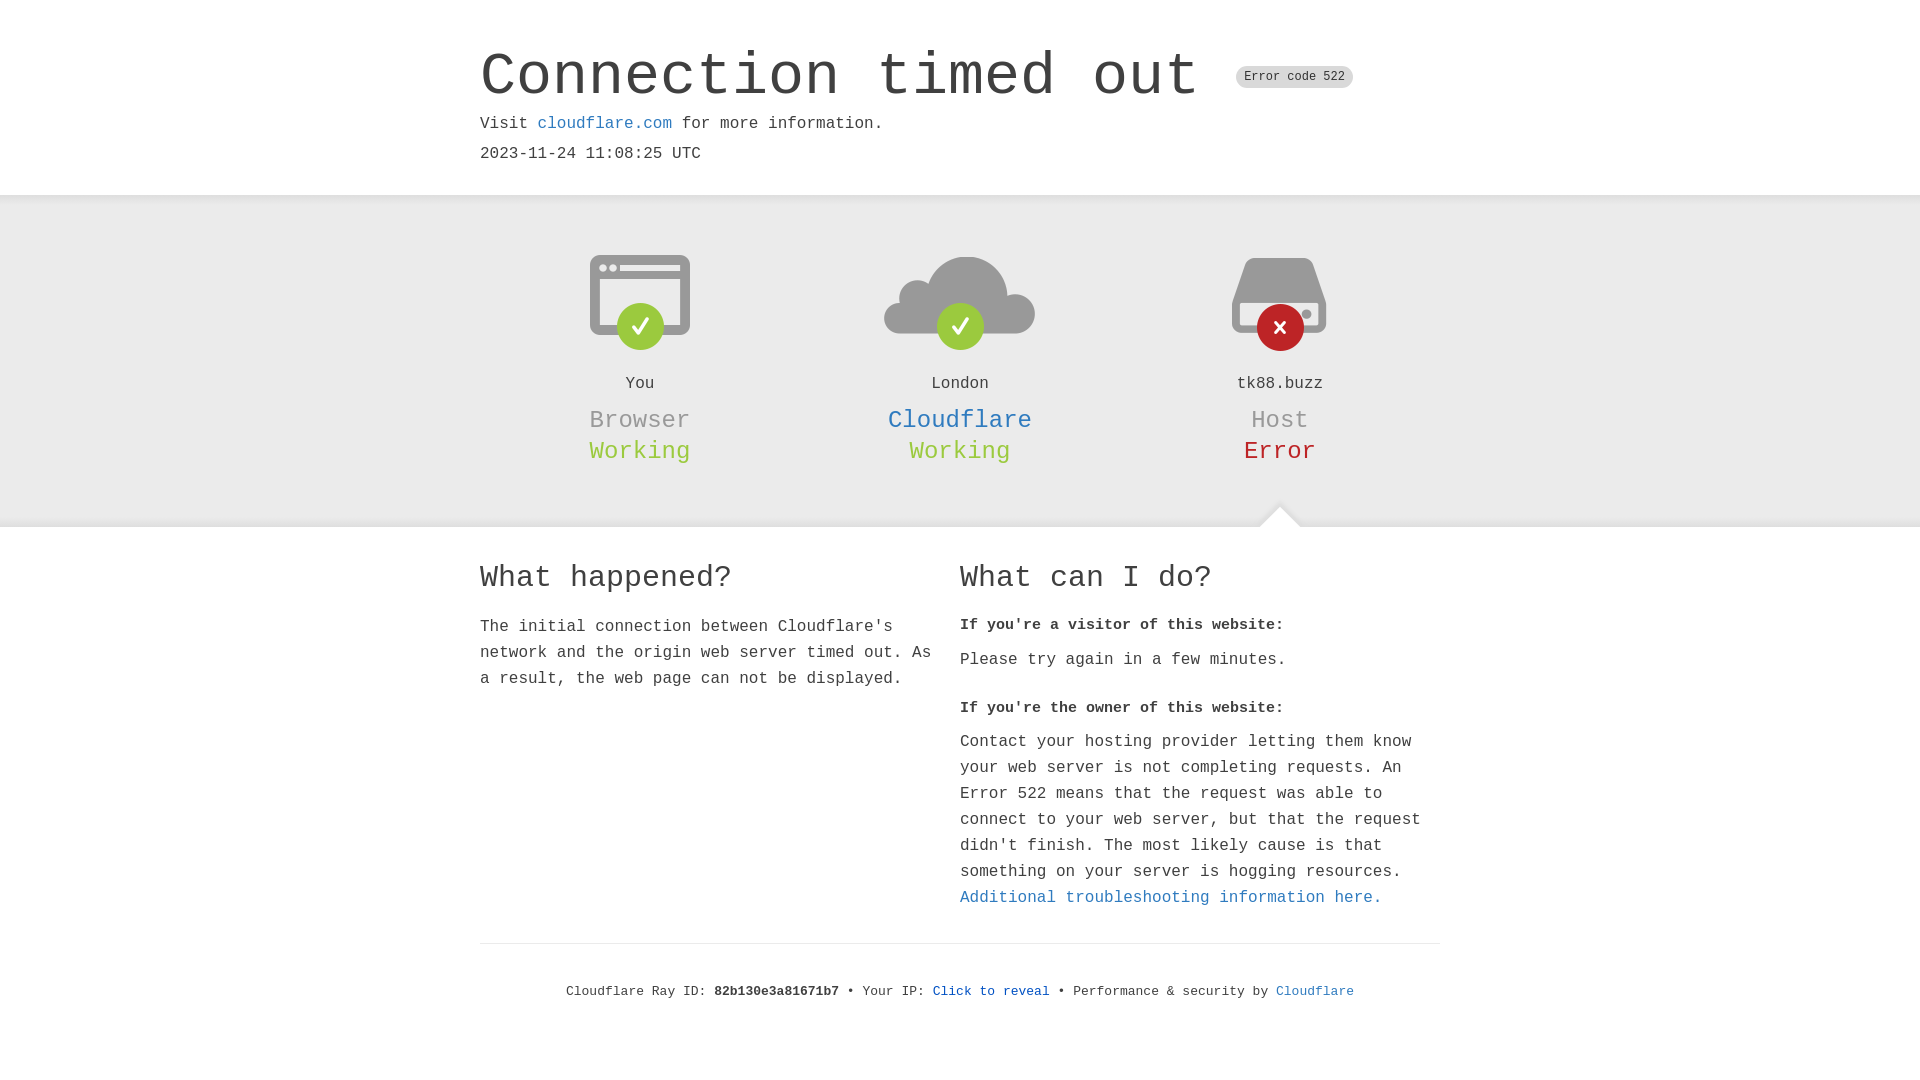 The image size is (1920, 1080). Describe the element at coordinates (960, 420) in the screenshot. I see `Cloudflare` at that location.